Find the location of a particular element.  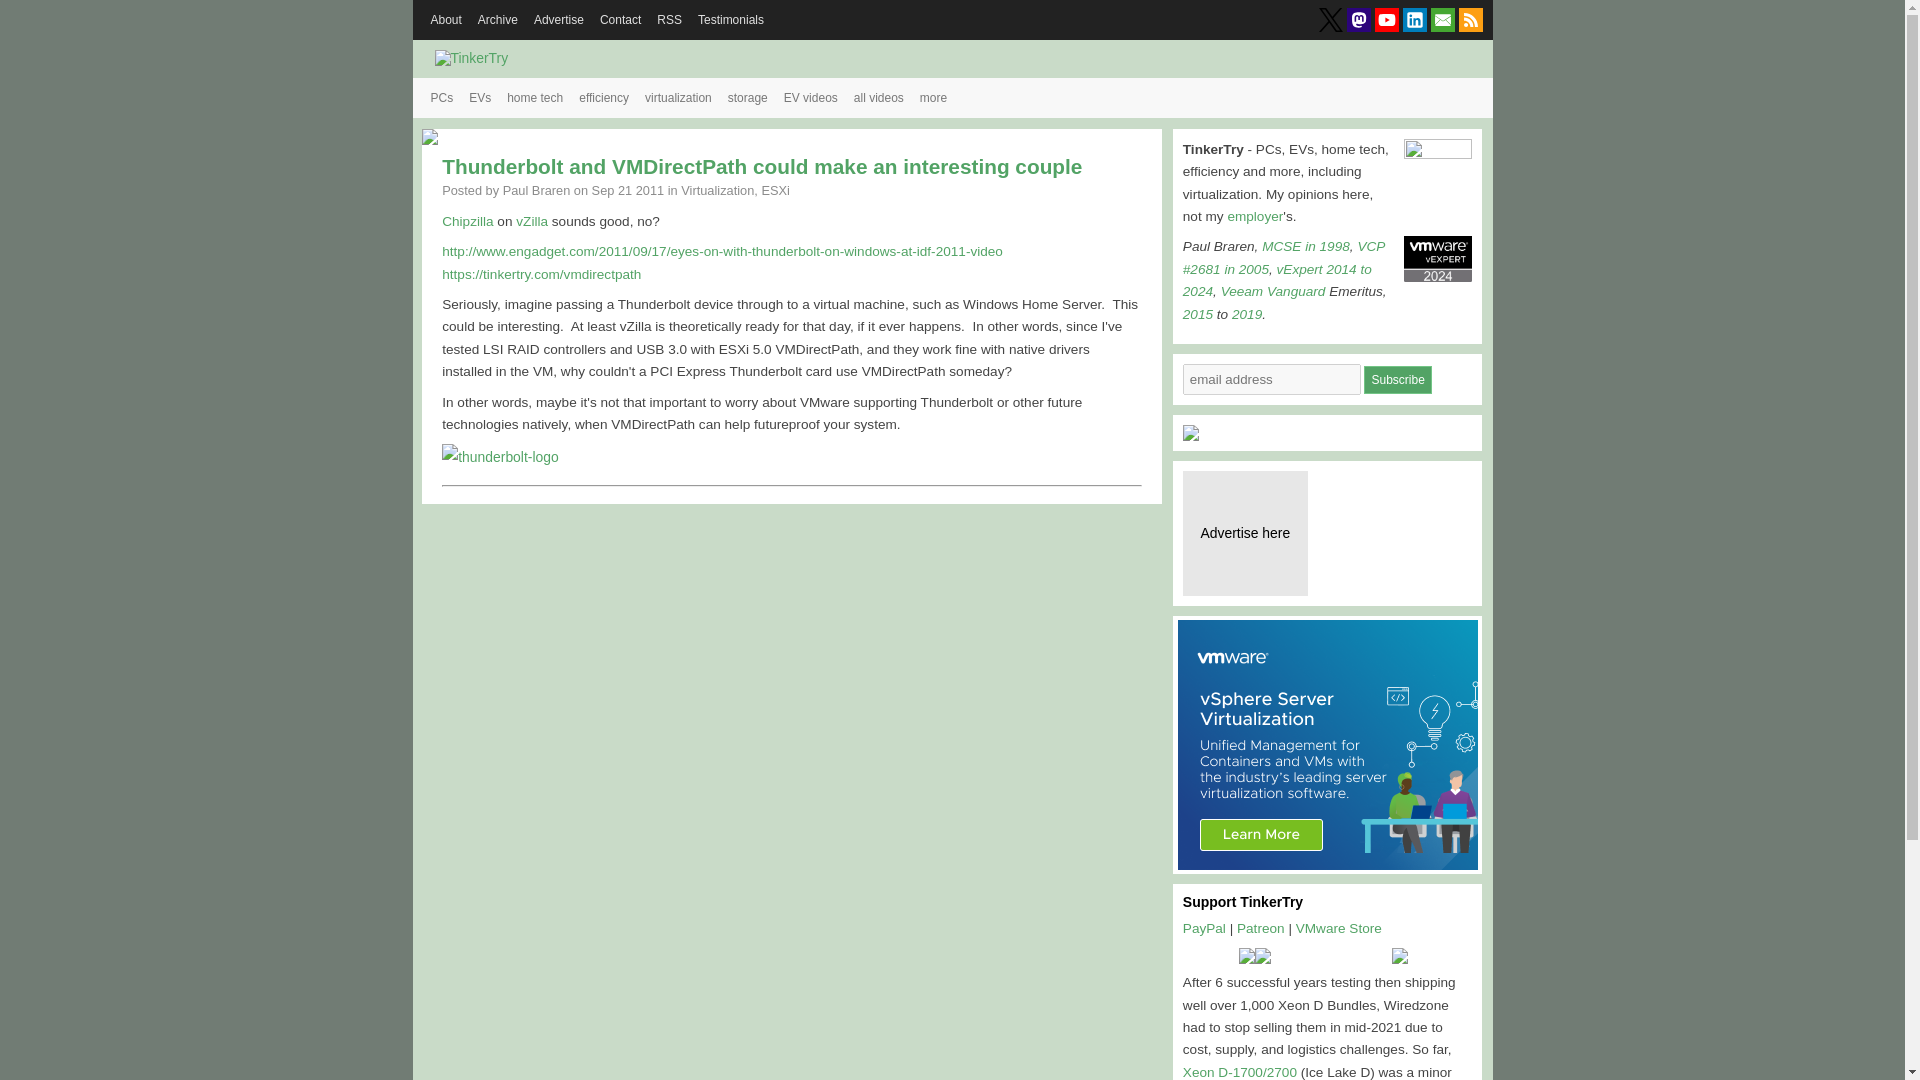

virtualization is located at coordinates (678, 97).